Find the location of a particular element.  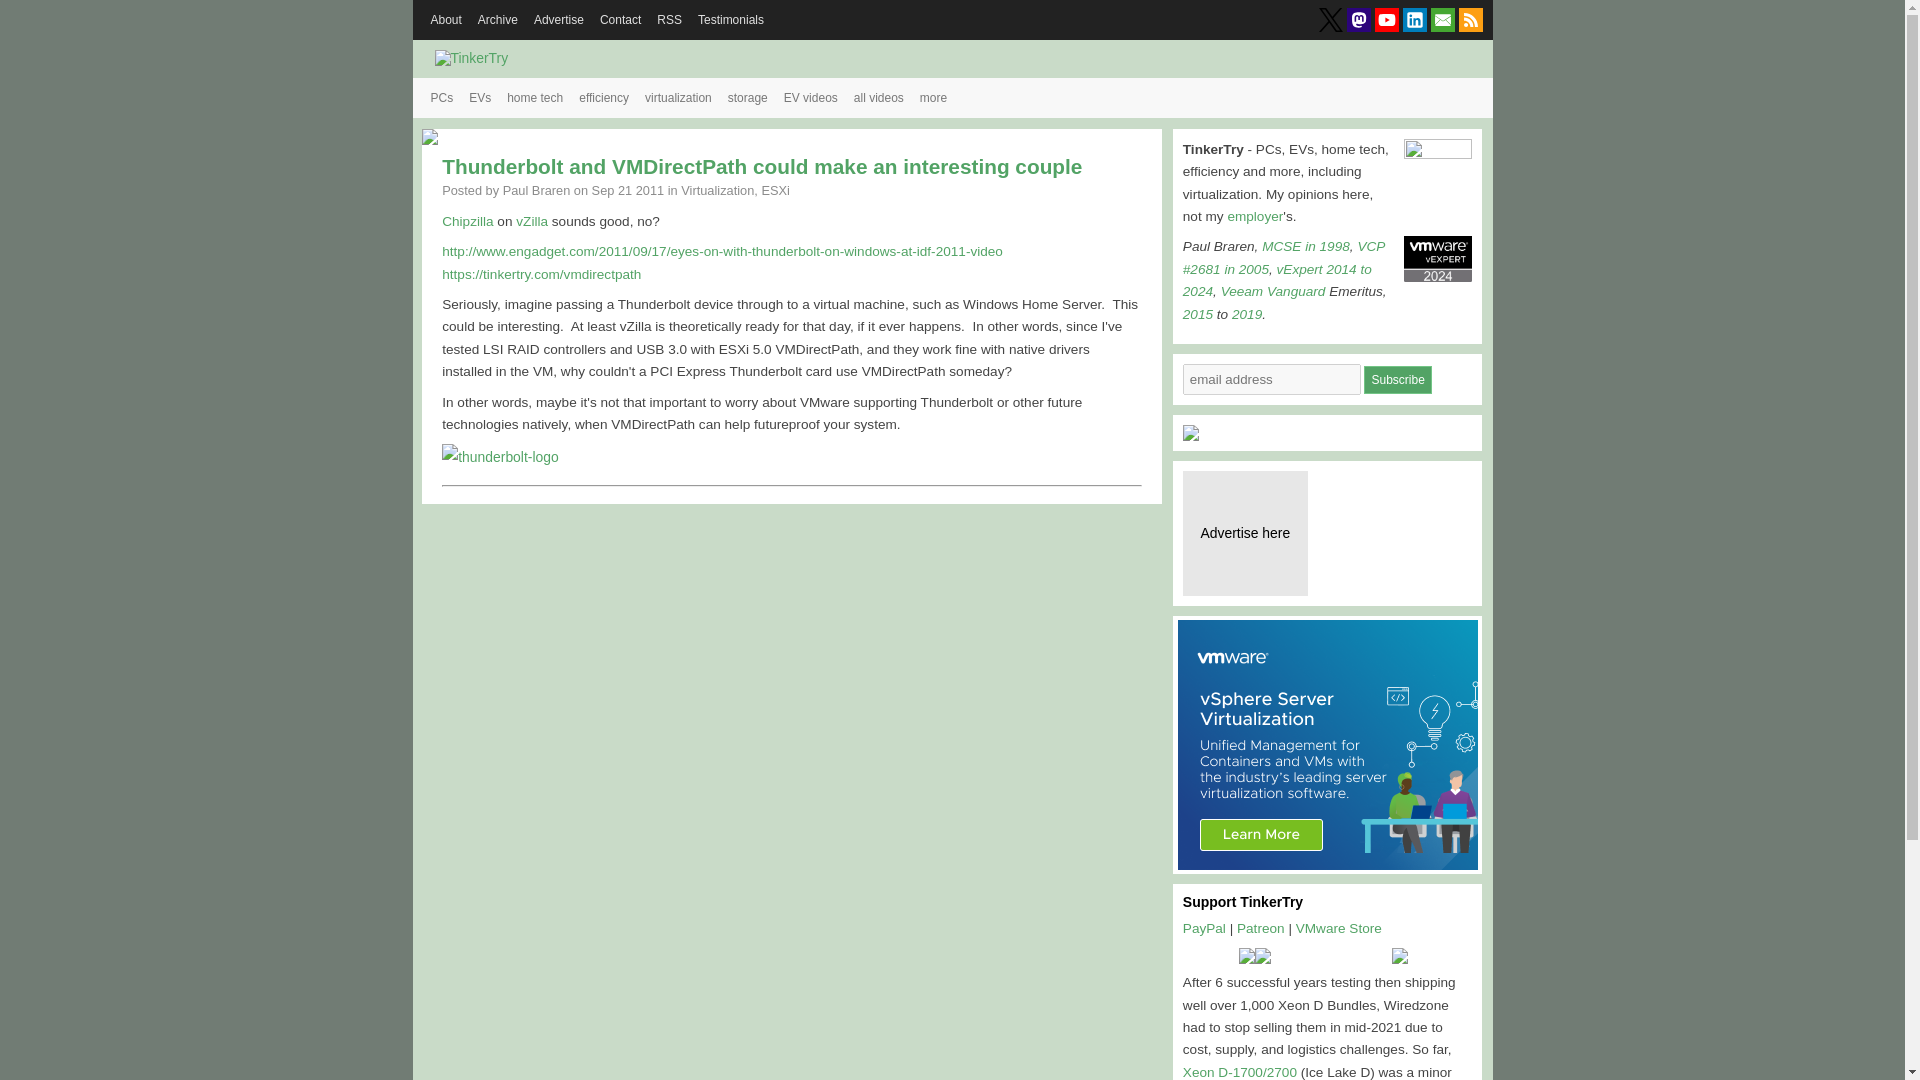

virtualization is located at coordinates (678, 97).